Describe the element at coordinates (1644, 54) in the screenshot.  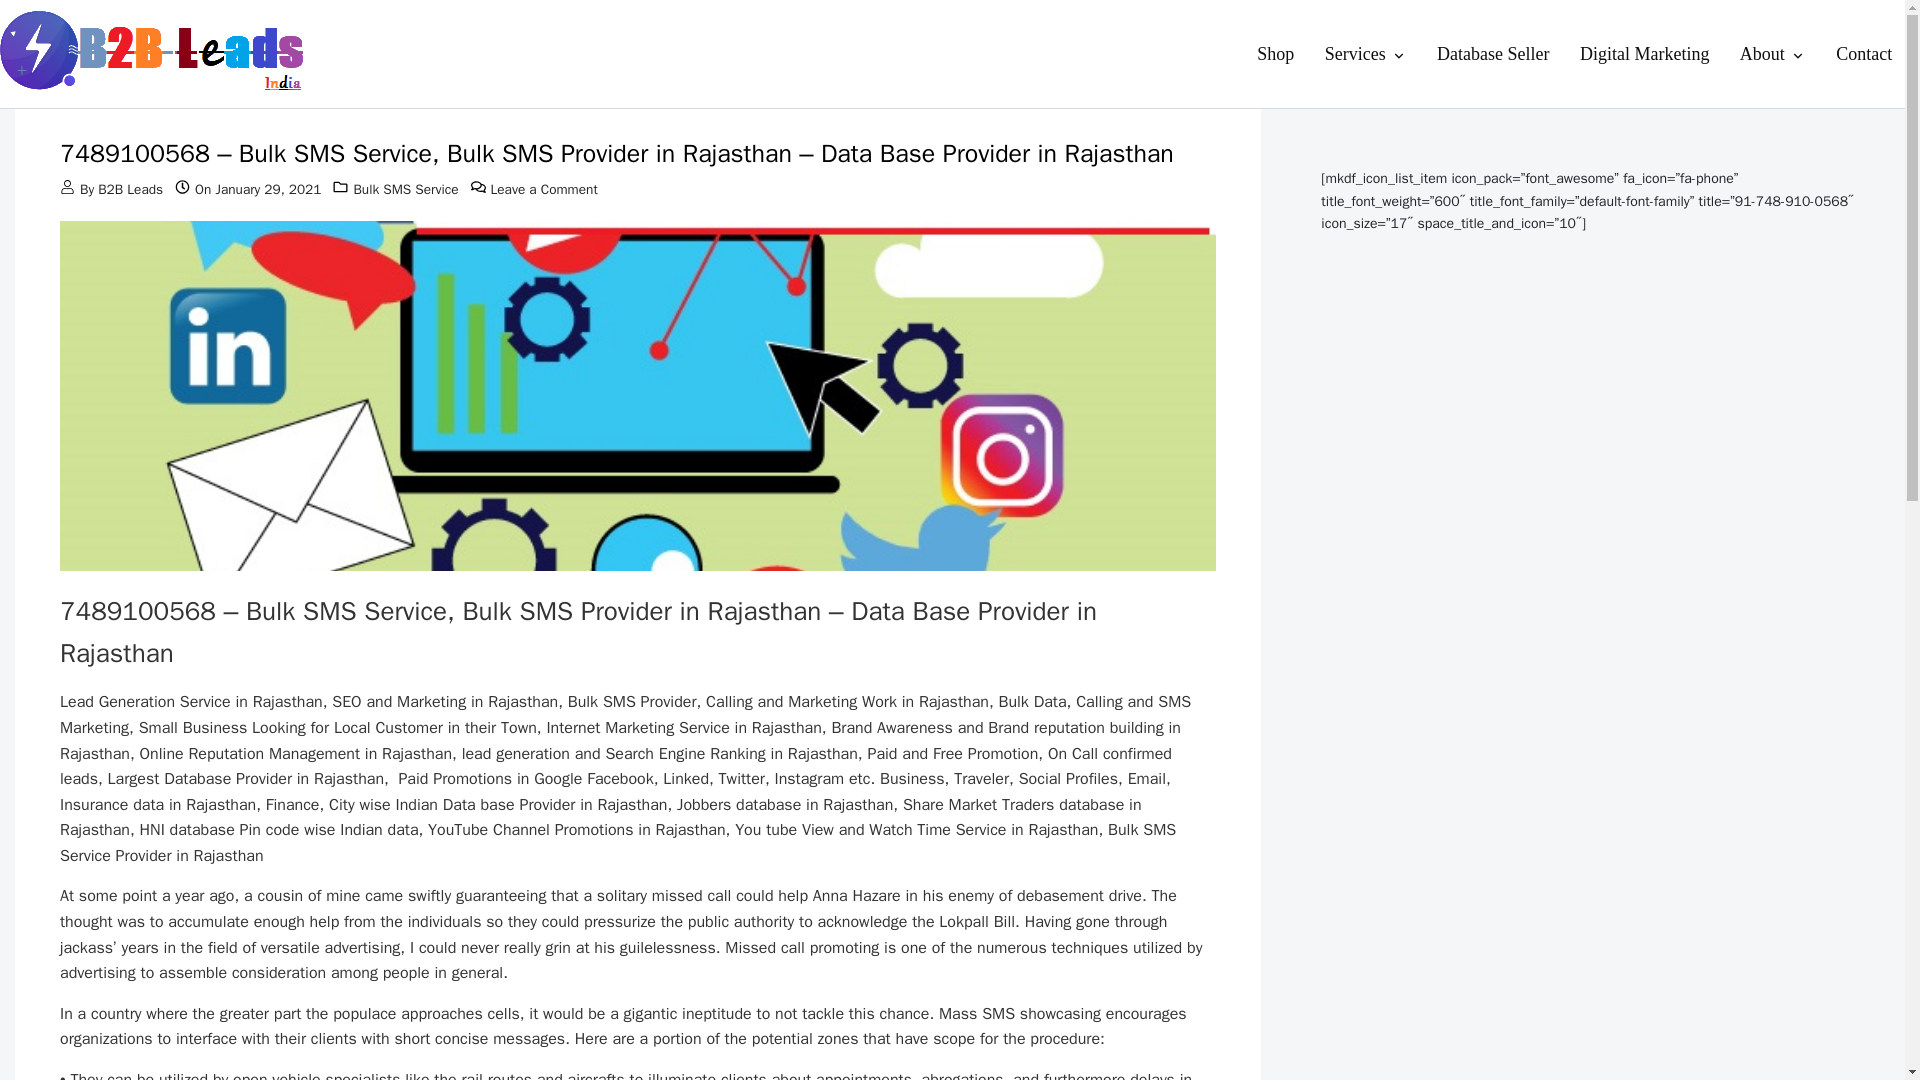
I see `Digital Marketing` at that location.